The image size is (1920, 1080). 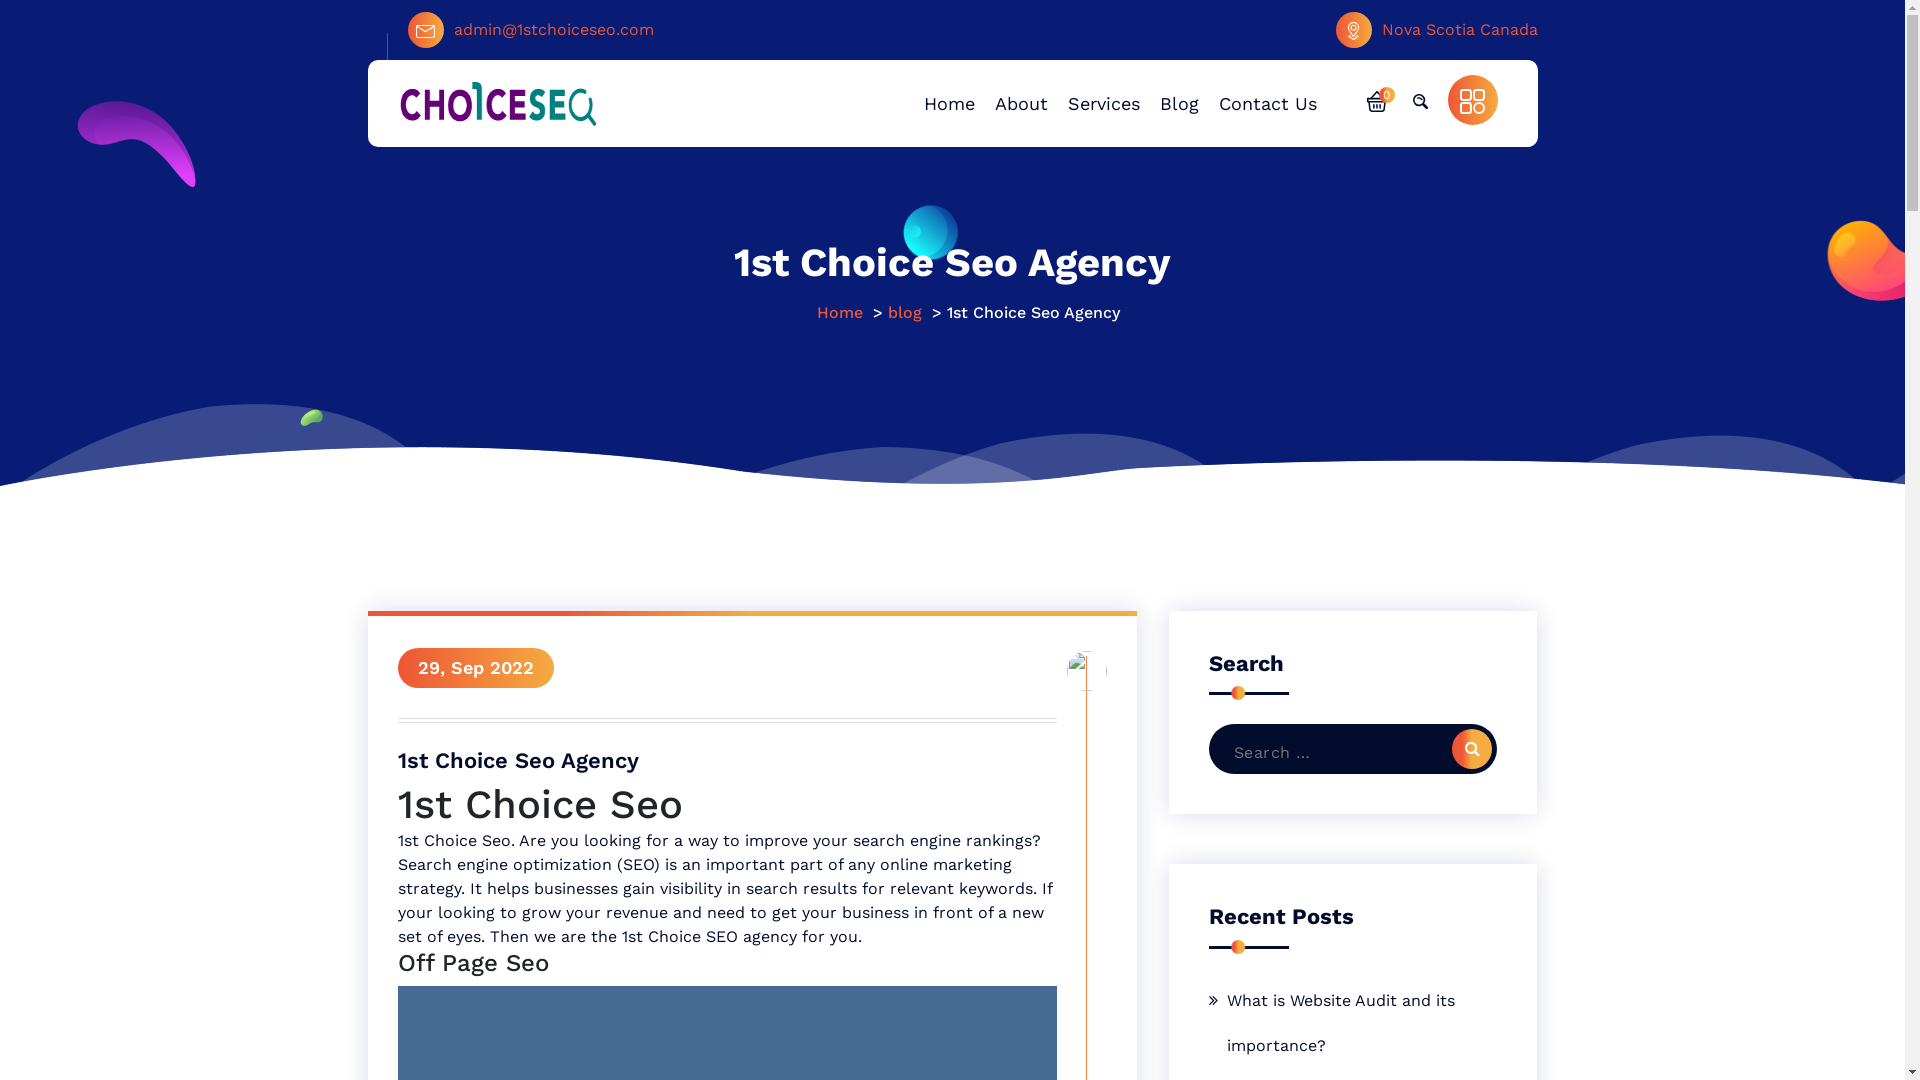 What do you see at coordinates (1180, 102) in the screenshot?
I see `Blog` at bounding box center [1180, 102].